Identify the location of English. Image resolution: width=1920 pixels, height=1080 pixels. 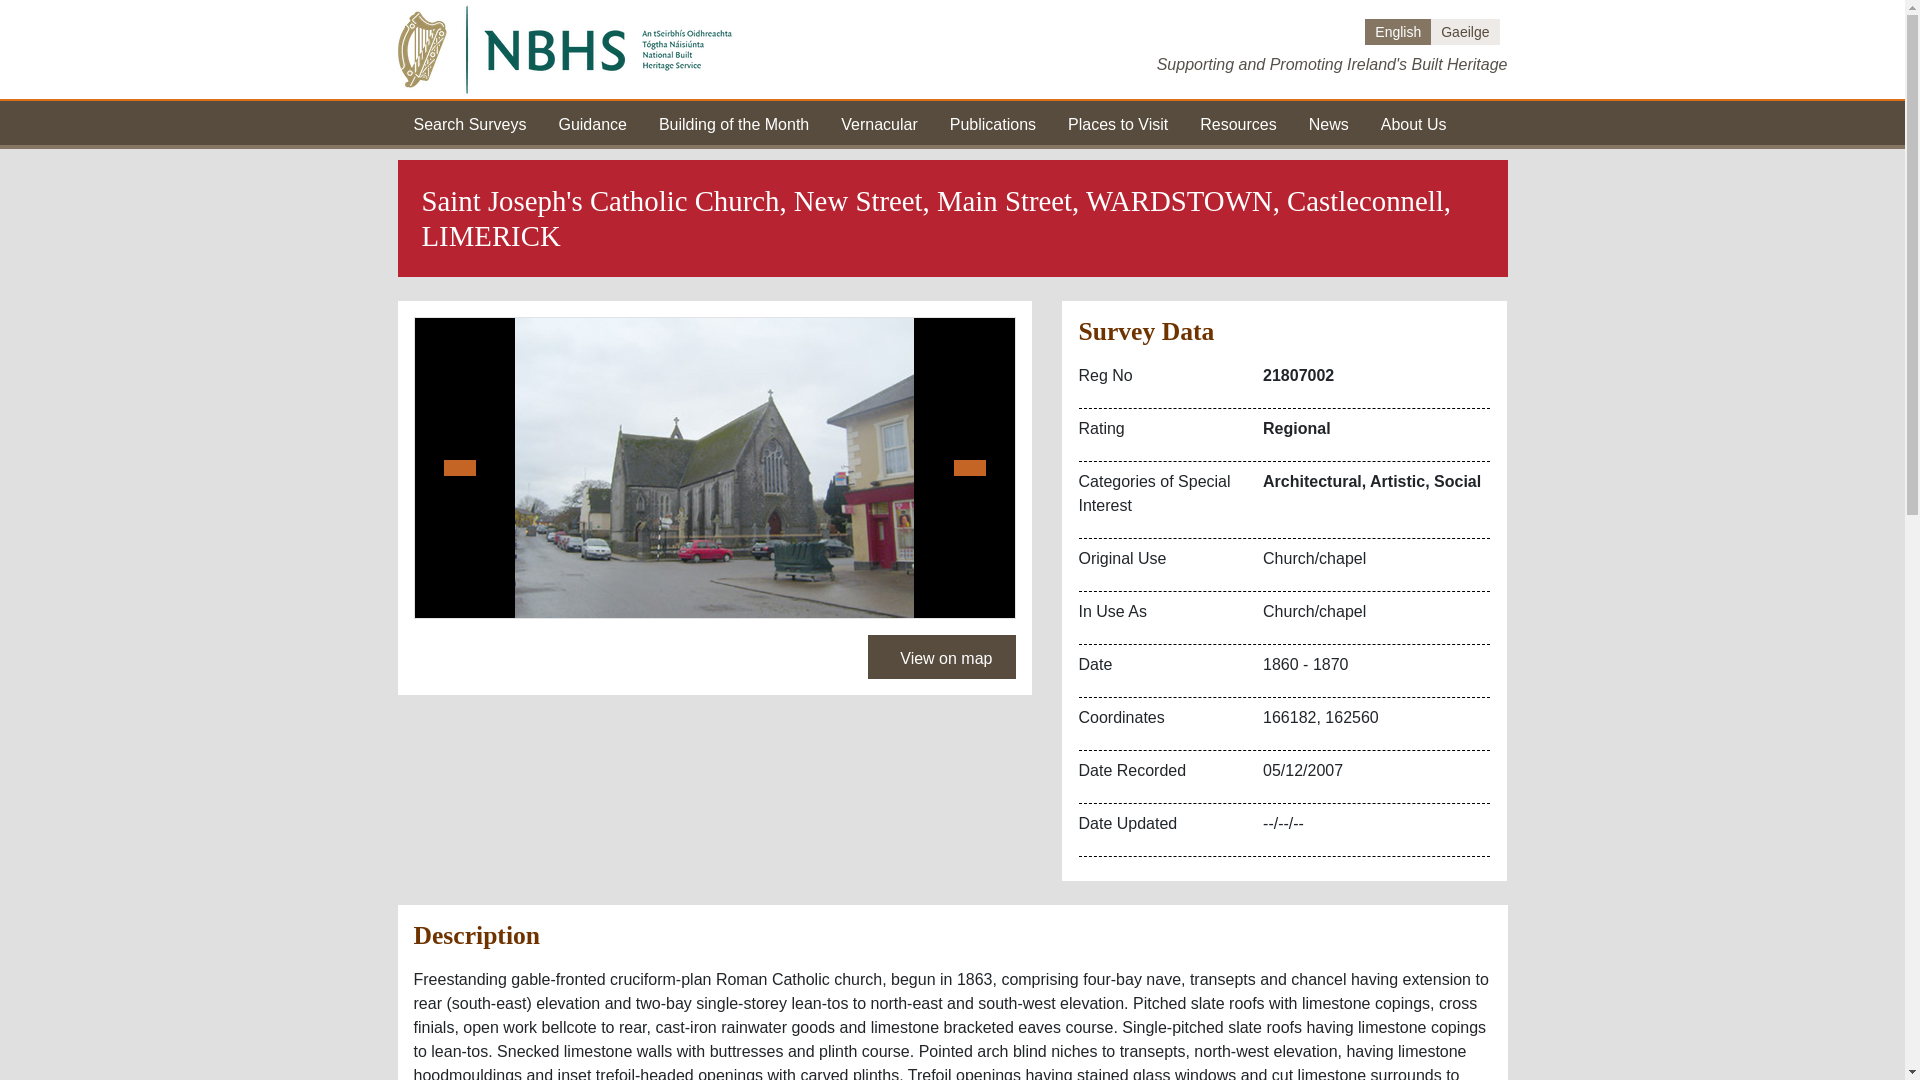
(1398, 32).